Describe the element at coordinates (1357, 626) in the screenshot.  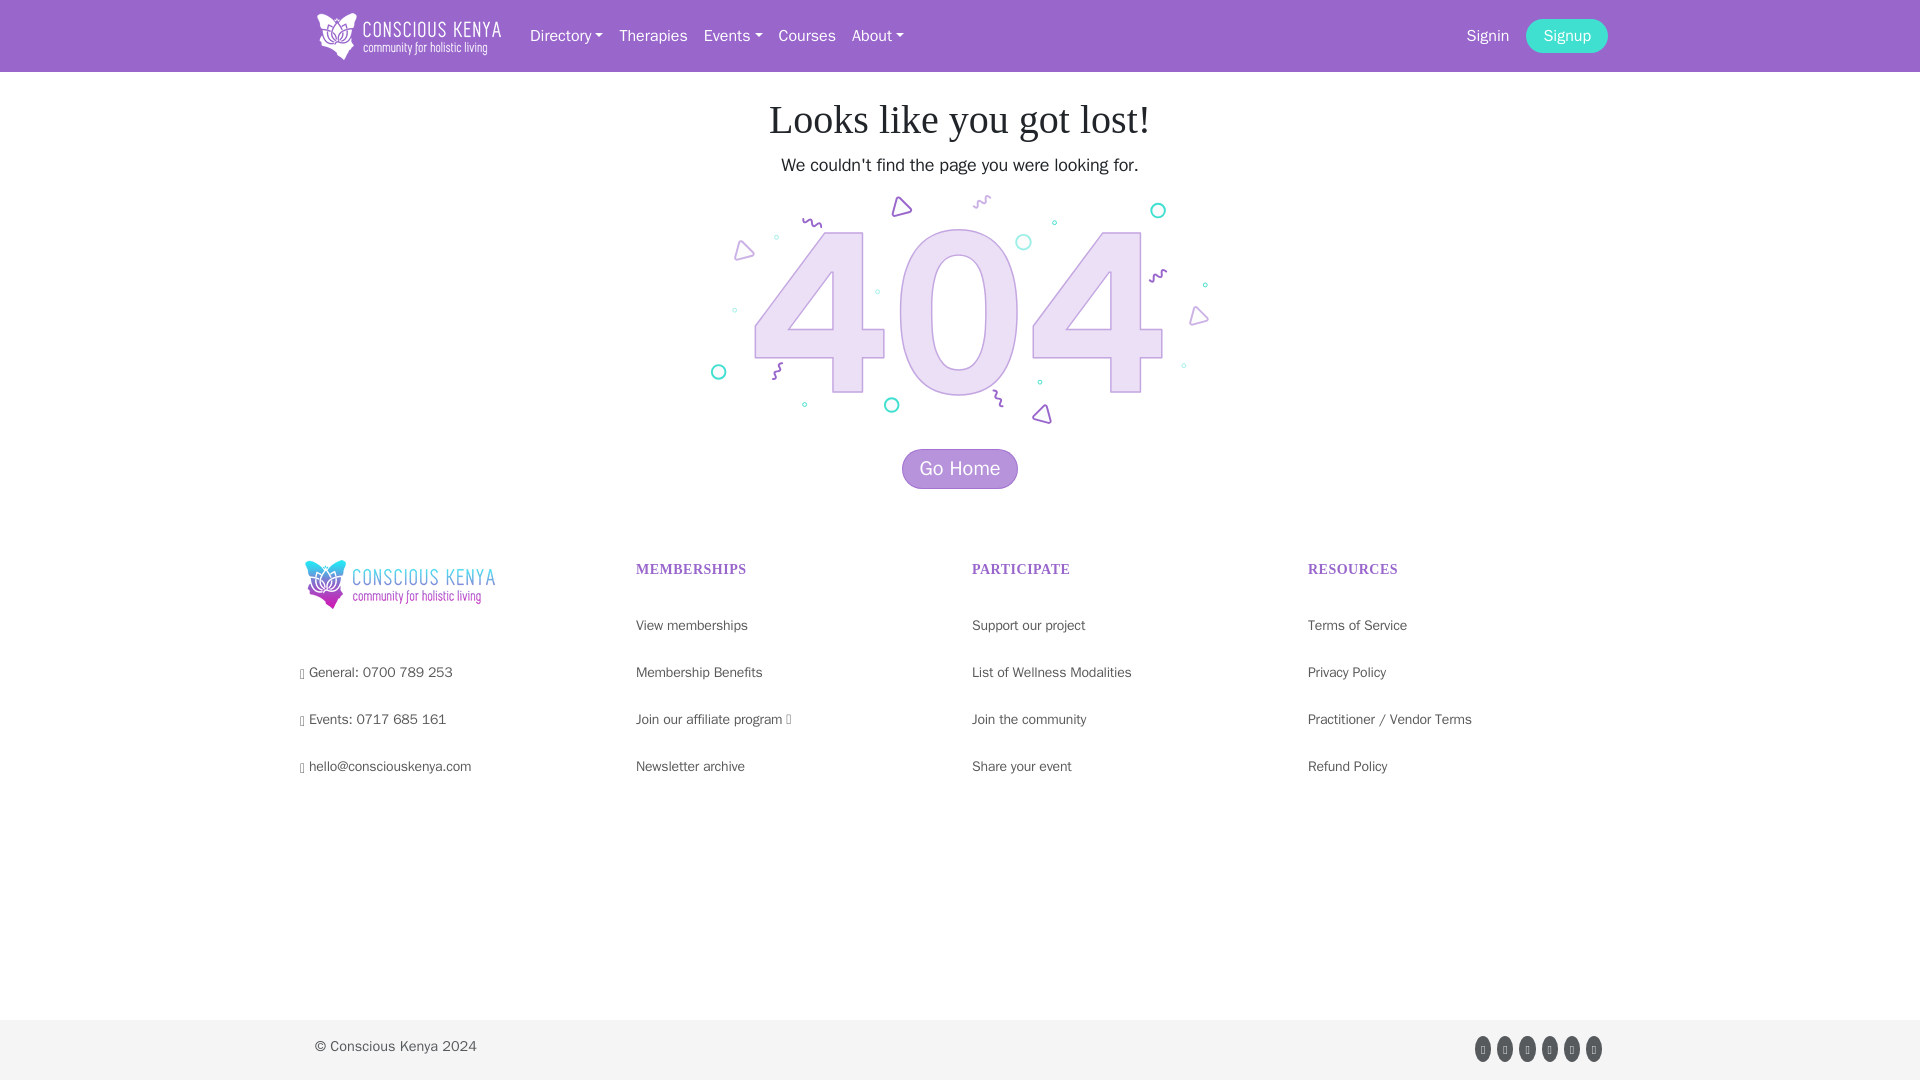
I see `Terms of Service` at that location.